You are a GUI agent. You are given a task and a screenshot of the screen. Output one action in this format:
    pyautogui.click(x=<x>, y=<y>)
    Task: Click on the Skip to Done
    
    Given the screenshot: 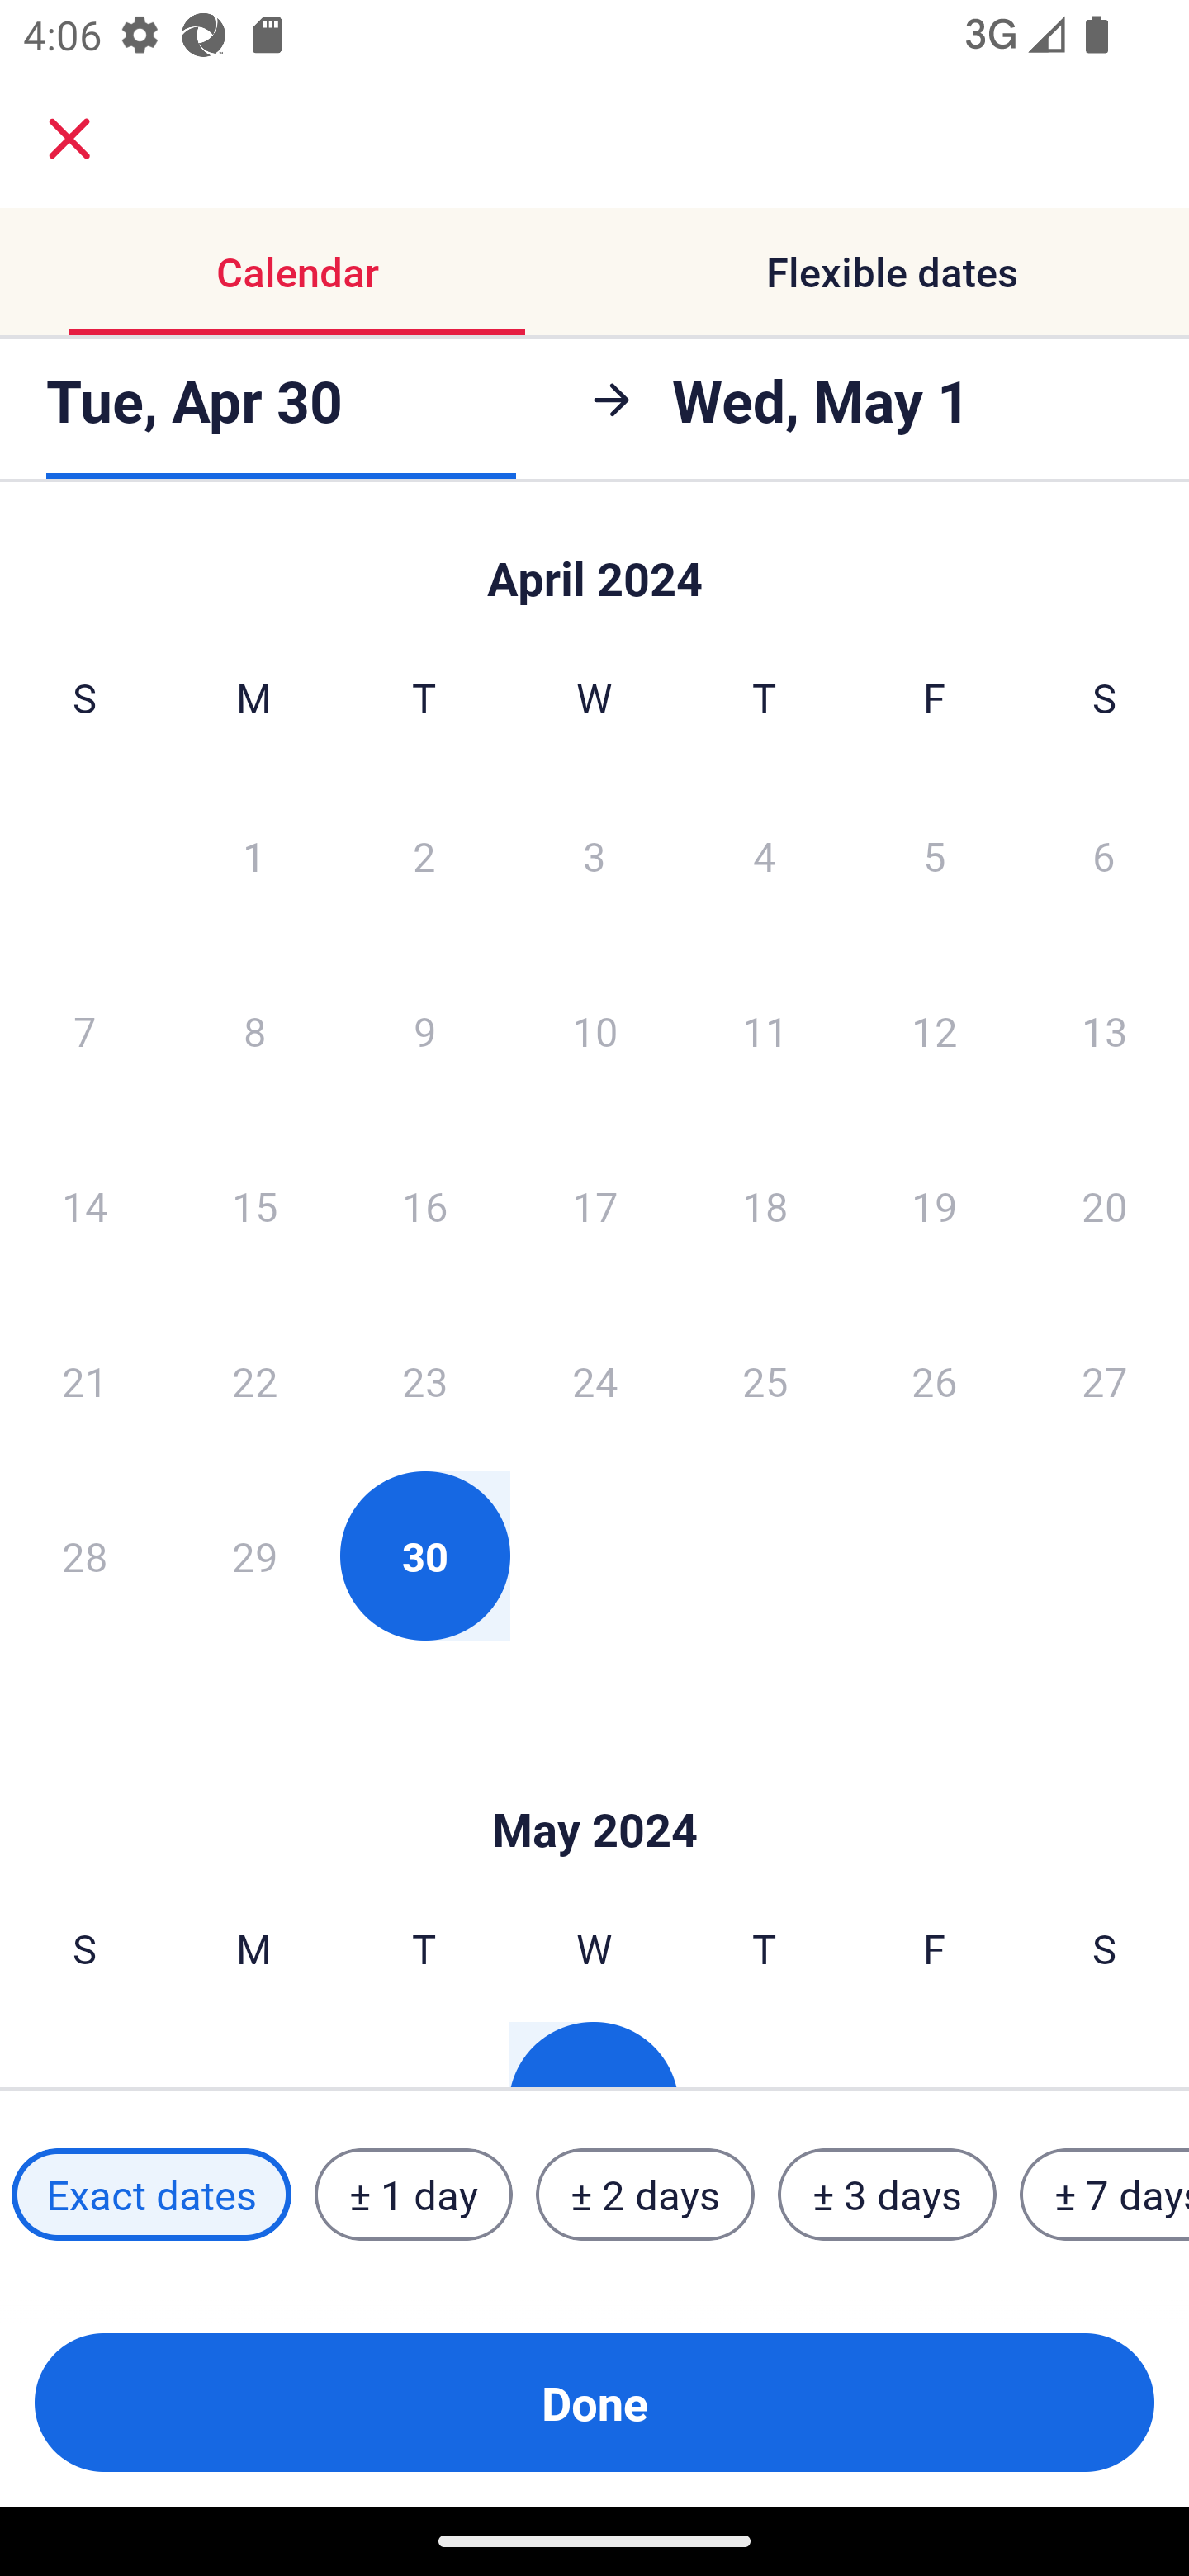 What is the action you would take?
    pyautogui.click(x=594, y=563)
    